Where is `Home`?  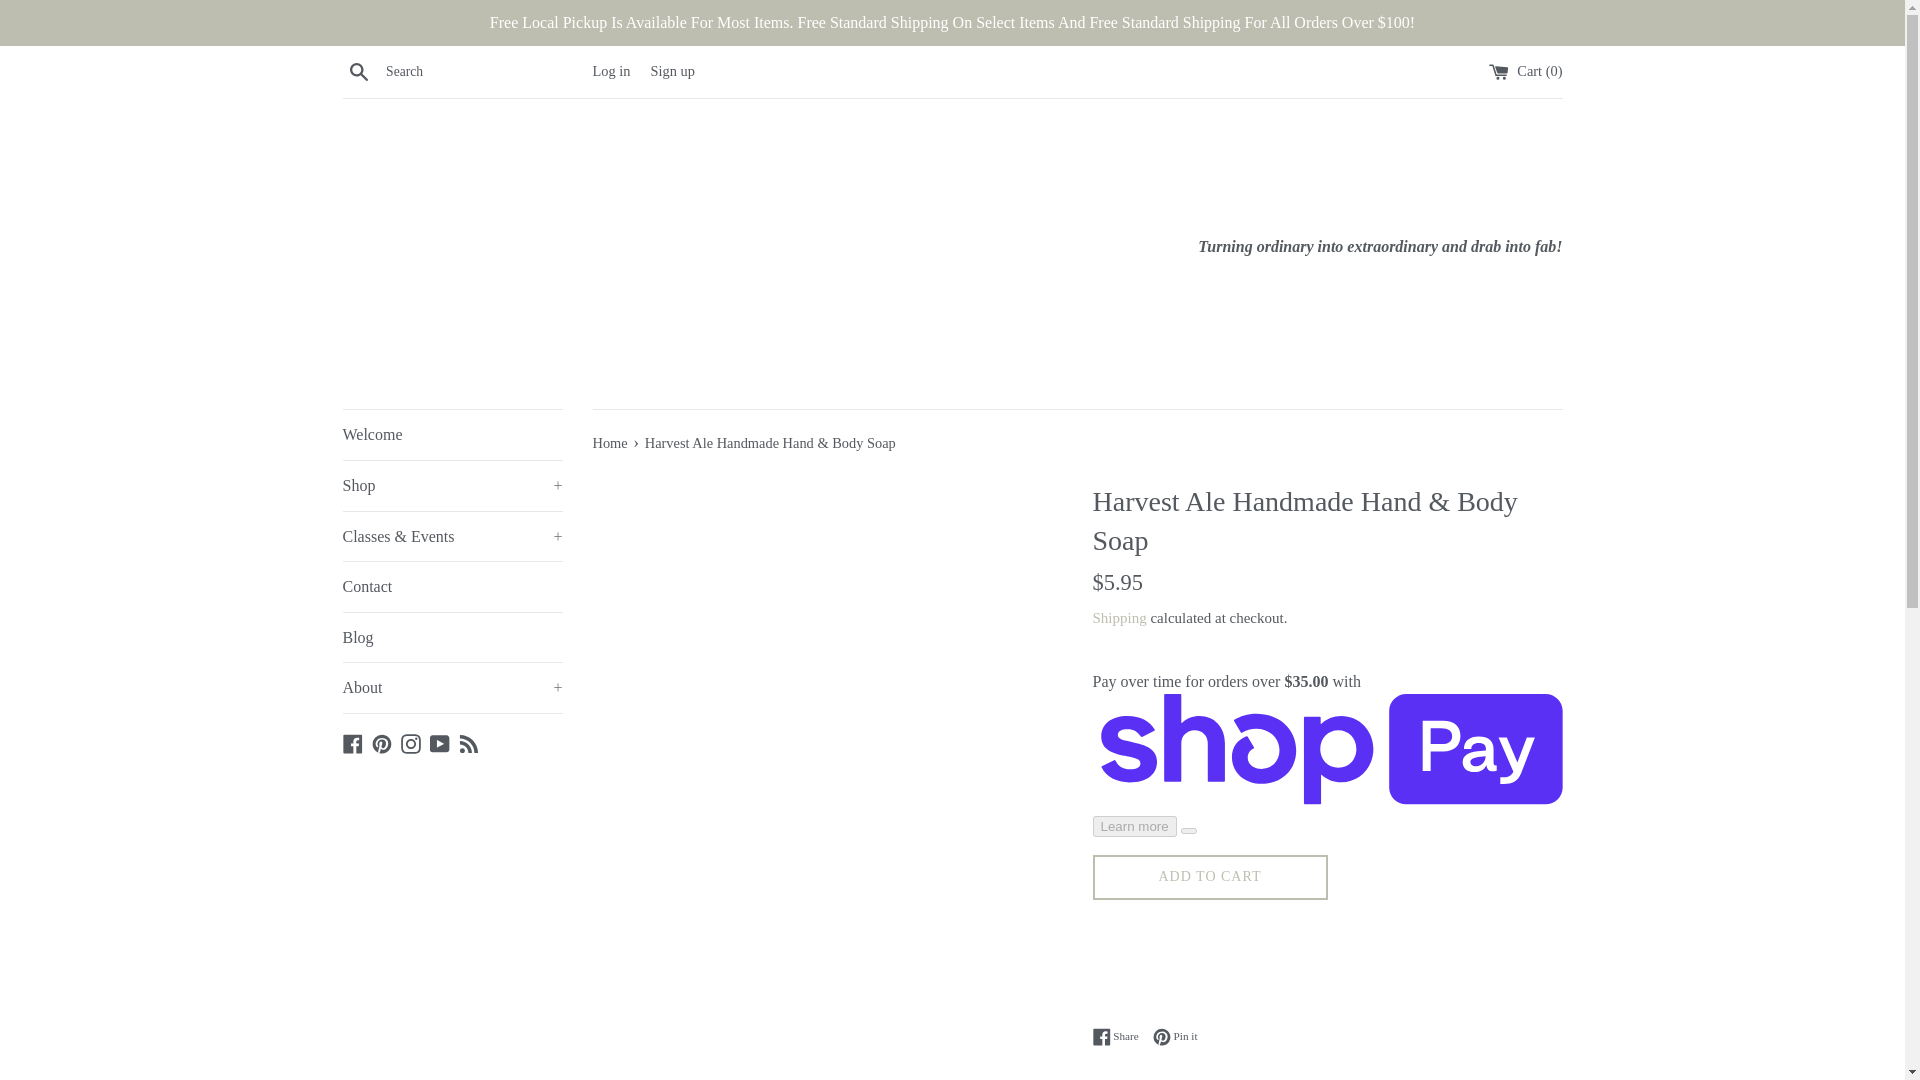
Home is located at coordinates (611, 443).